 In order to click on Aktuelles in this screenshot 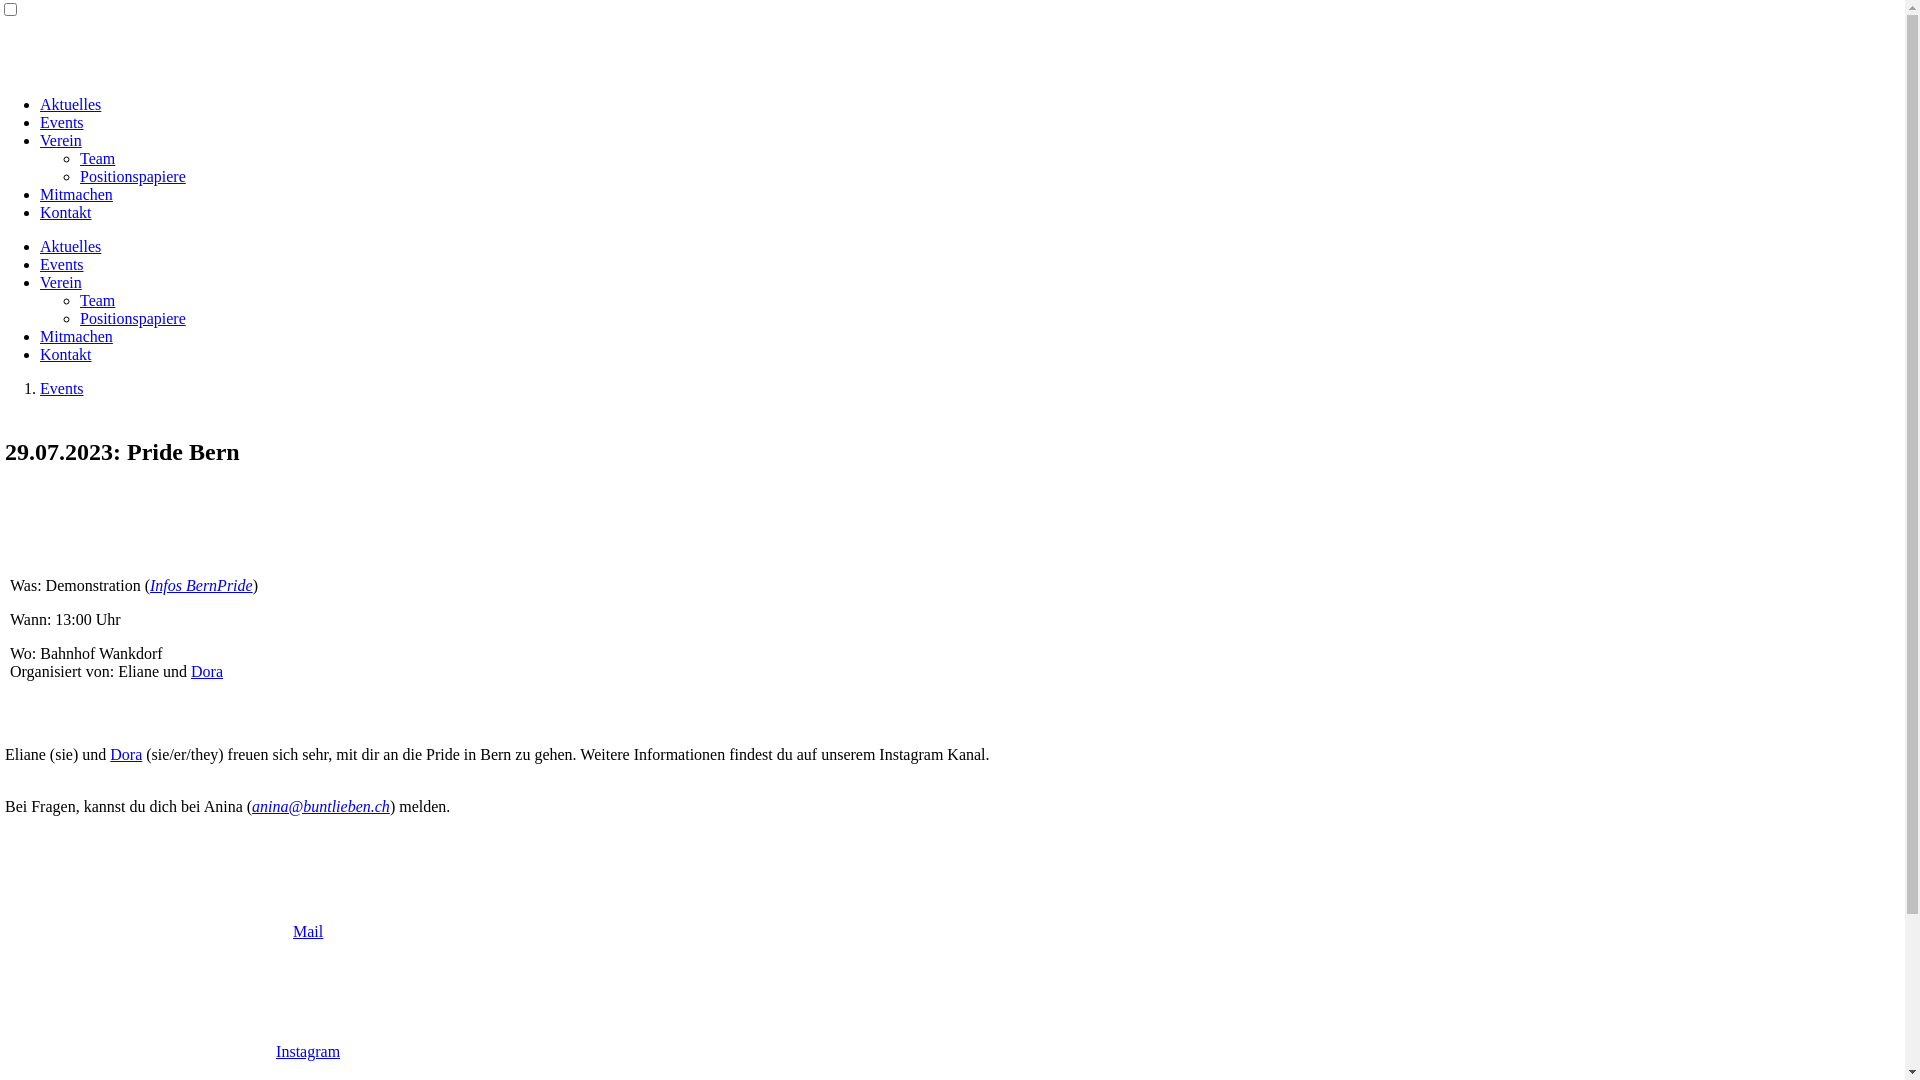, I will do `click(70, 246)`.